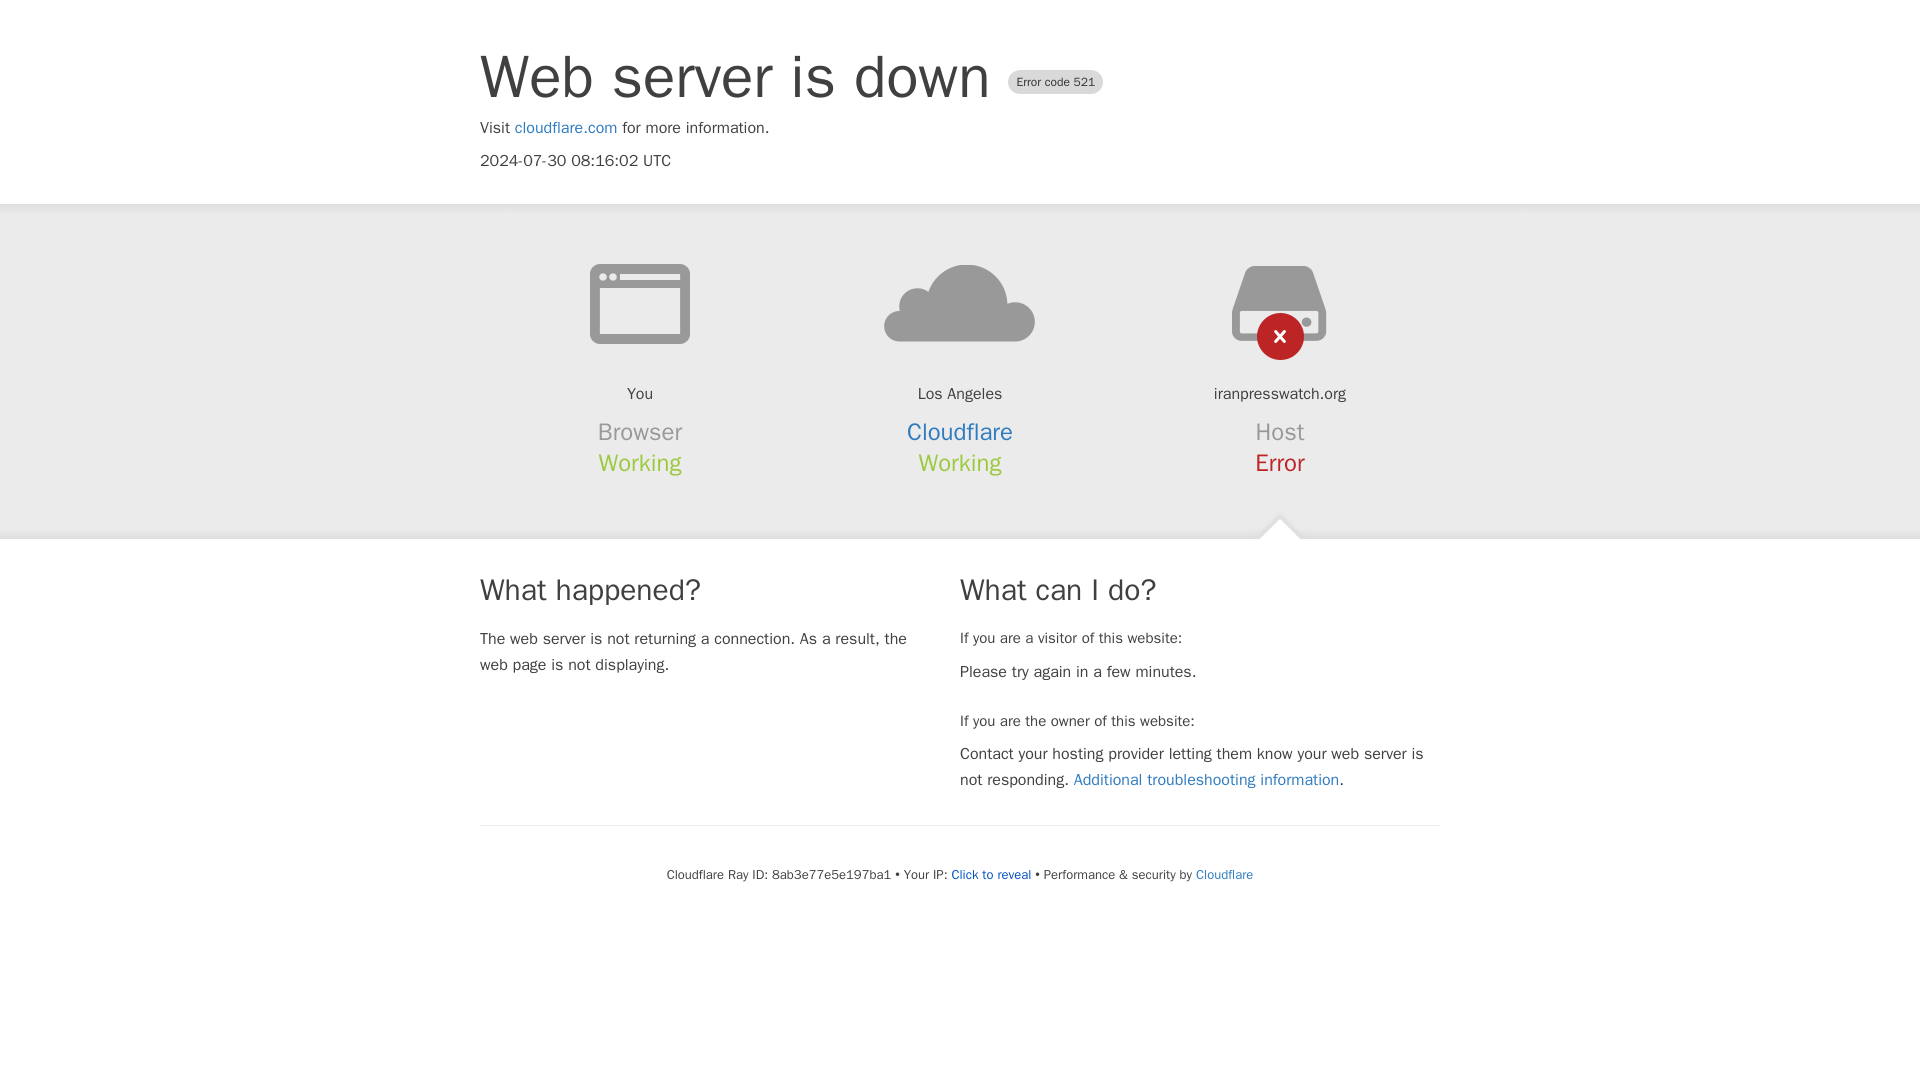  Describe the element at coordinates (566, 128) in the screenshot. I see `cloudflare.com` at that location.